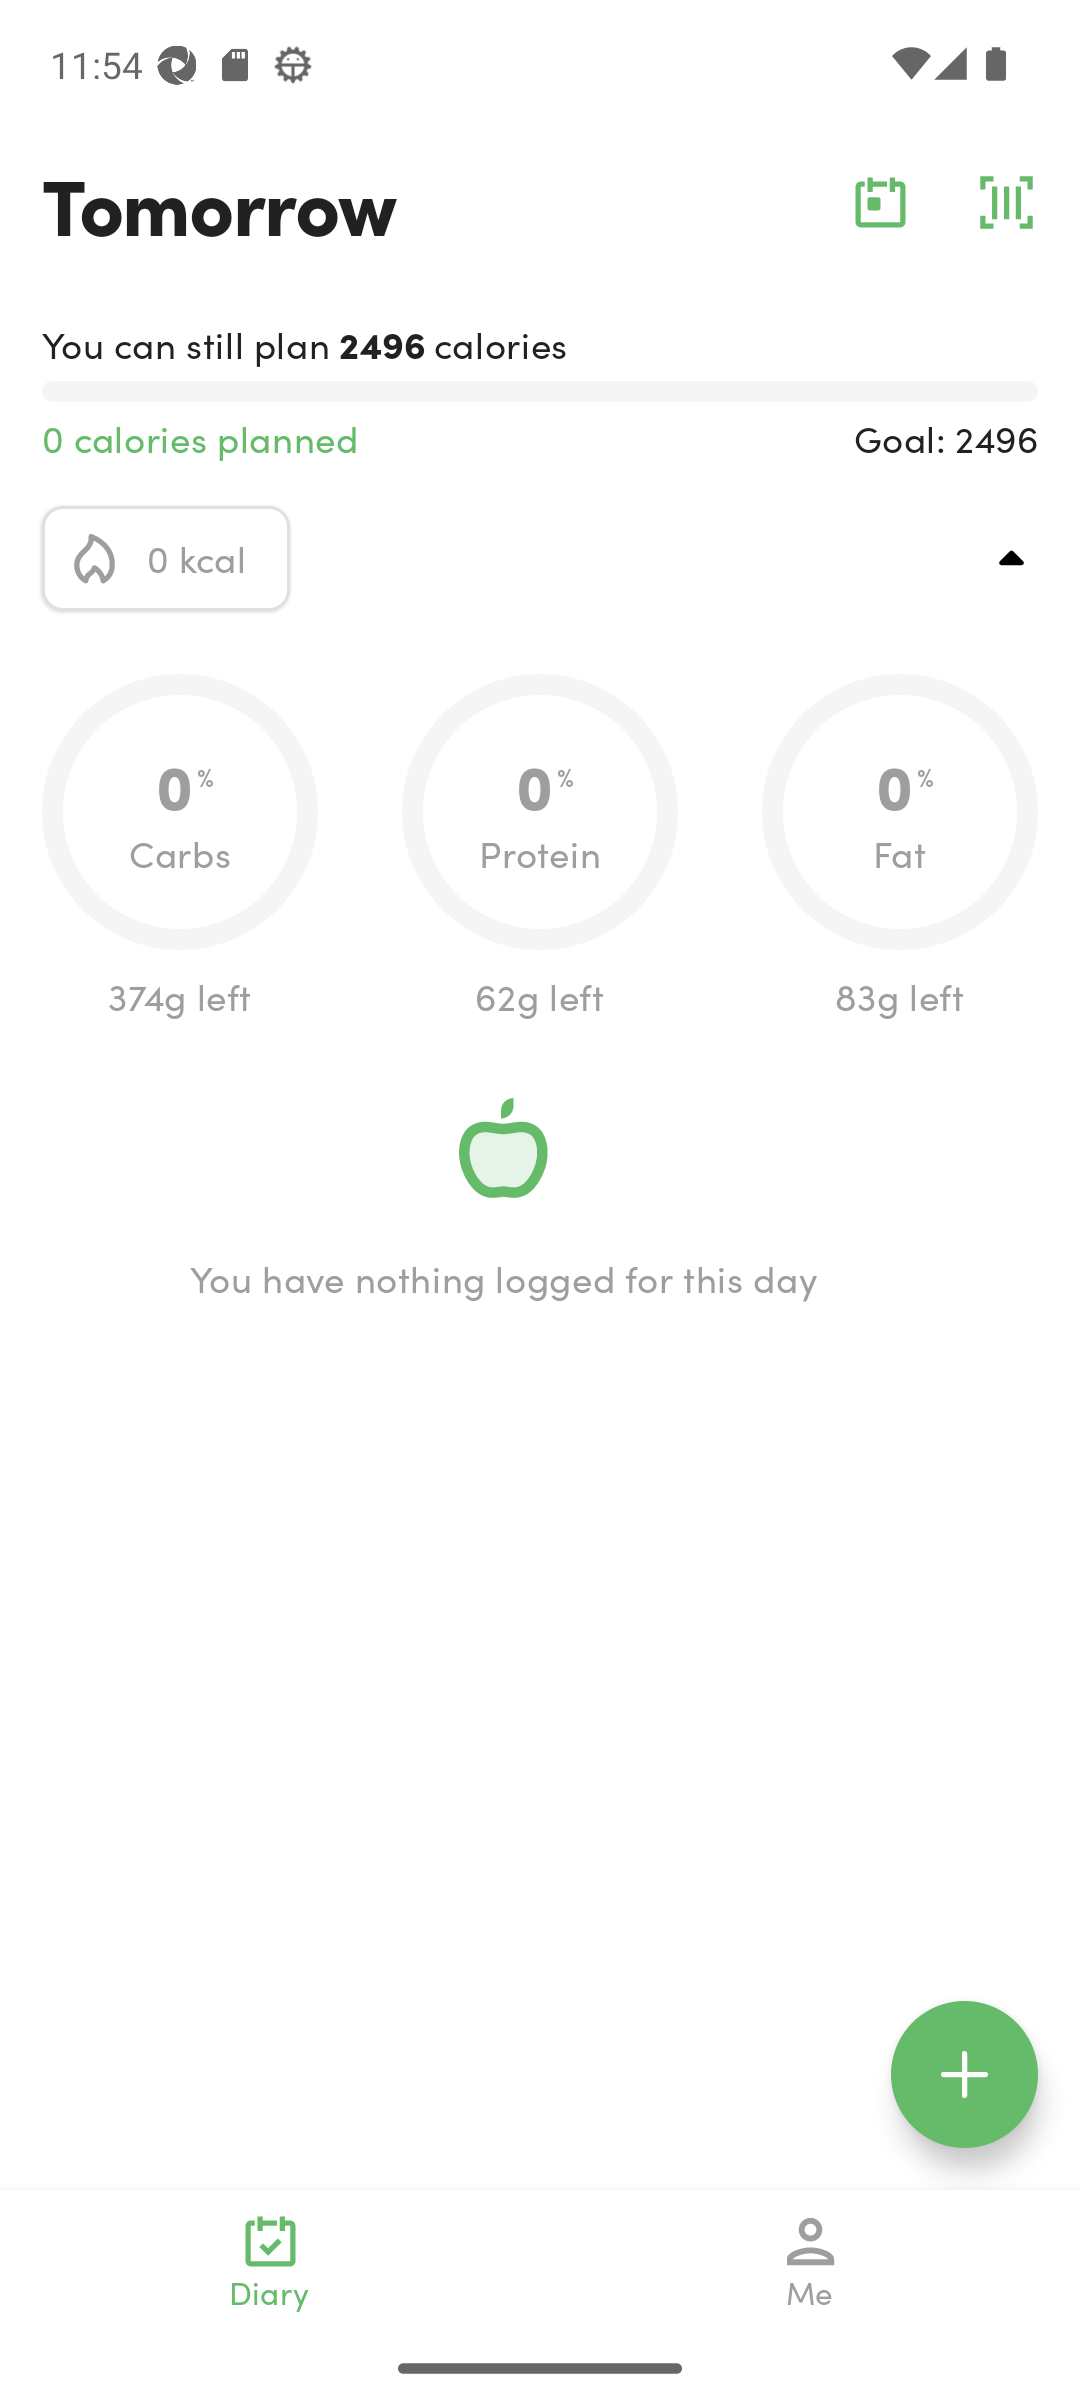 The height and width of the screenshot is (2400, 1080). Describe the element at coordinates (1006, 202) in the screenshot. I see `barcode_action` at that location.